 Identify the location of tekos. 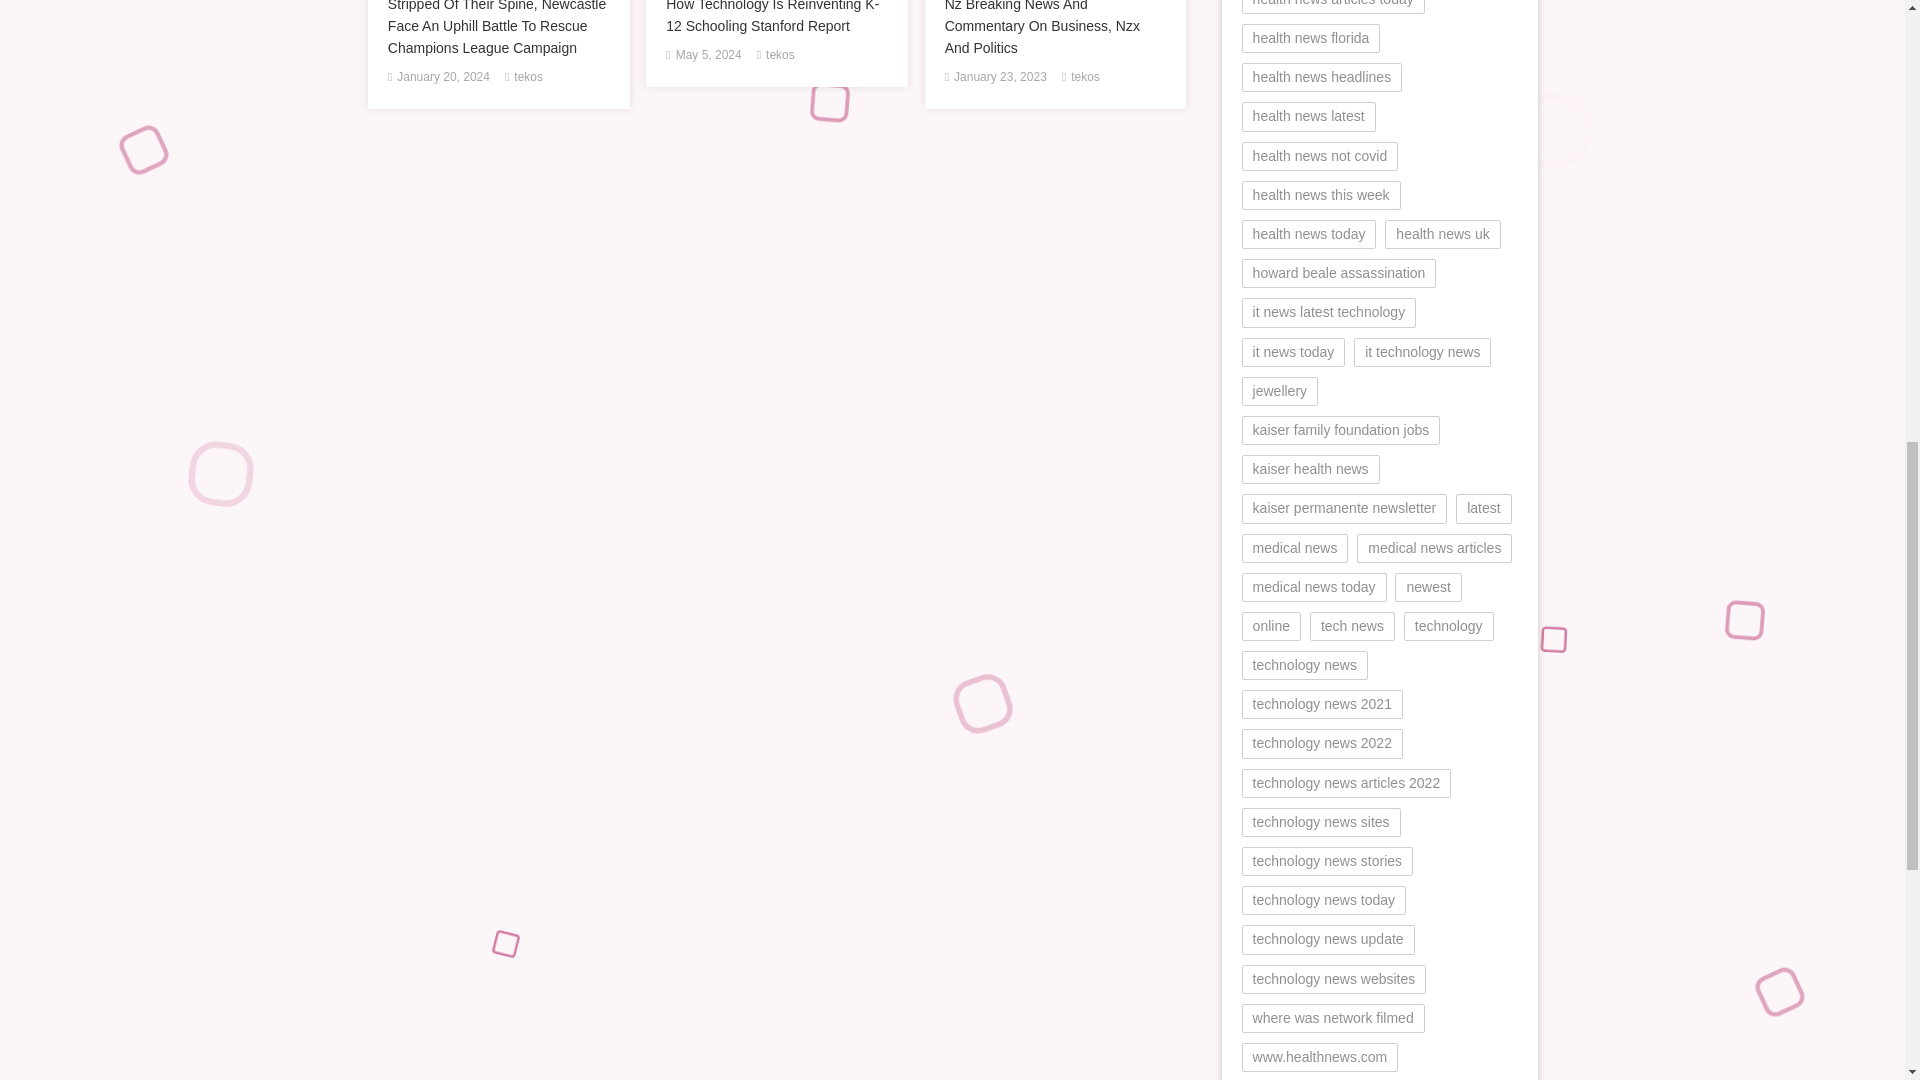
(780, 56).